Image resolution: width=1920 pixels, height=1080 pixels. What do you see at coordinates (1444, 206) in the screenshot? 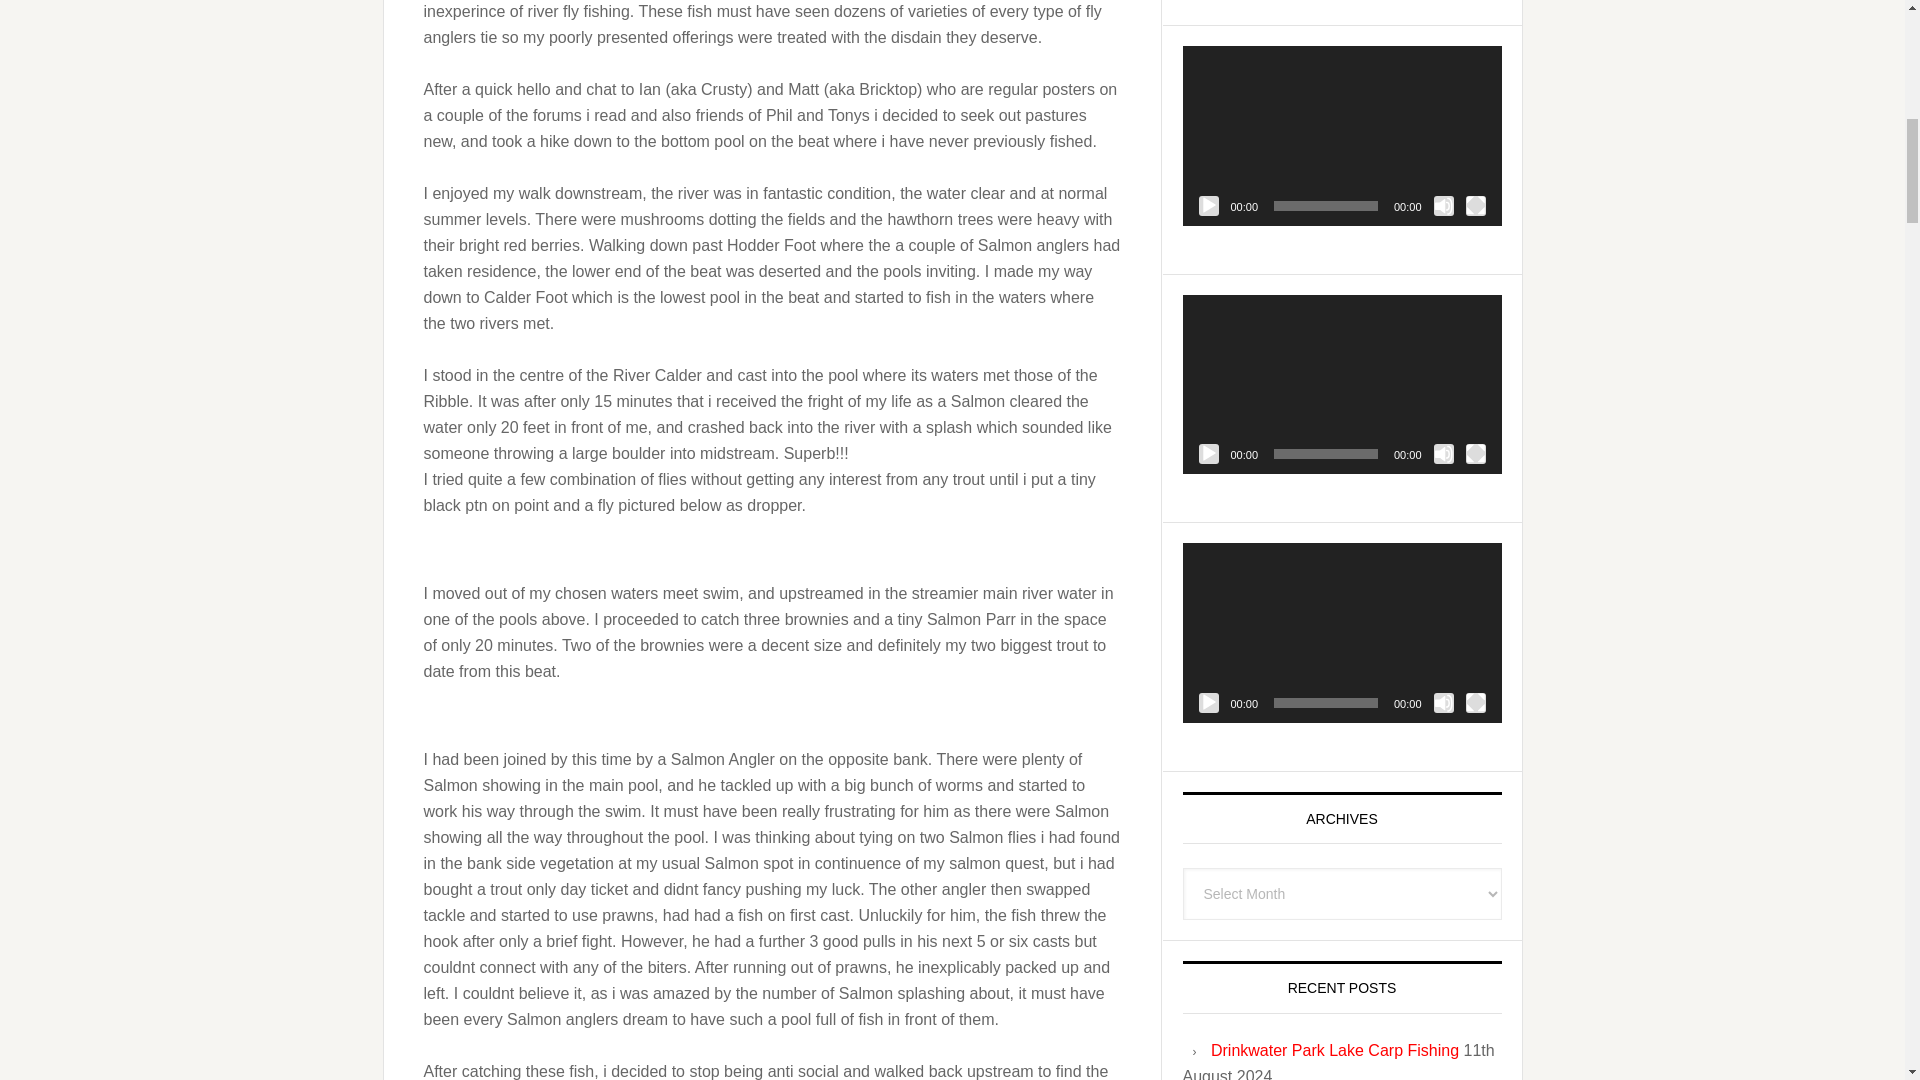
I see `Mute` at bounding box center [1444, 206].